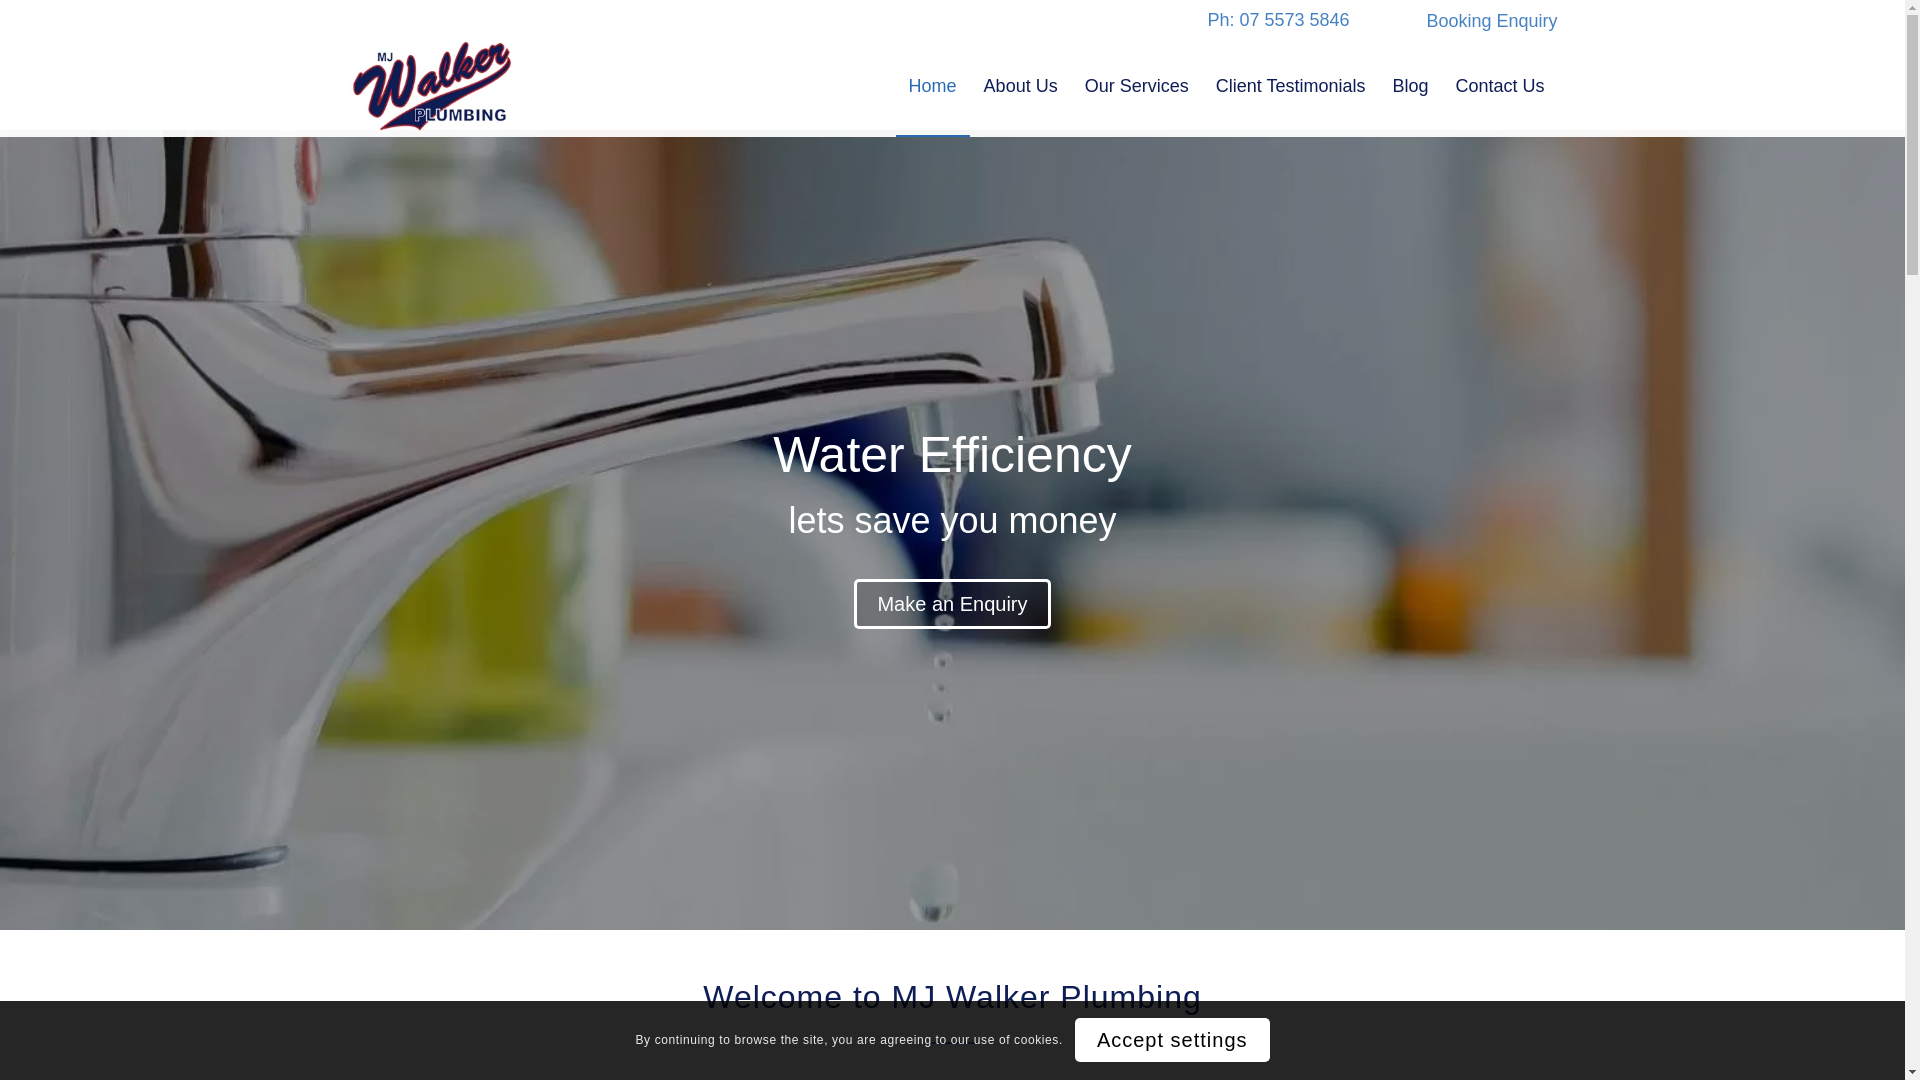  Describe the element at coordinates (1499, 86) in the screenshot. I see `Contact Us` at that location.